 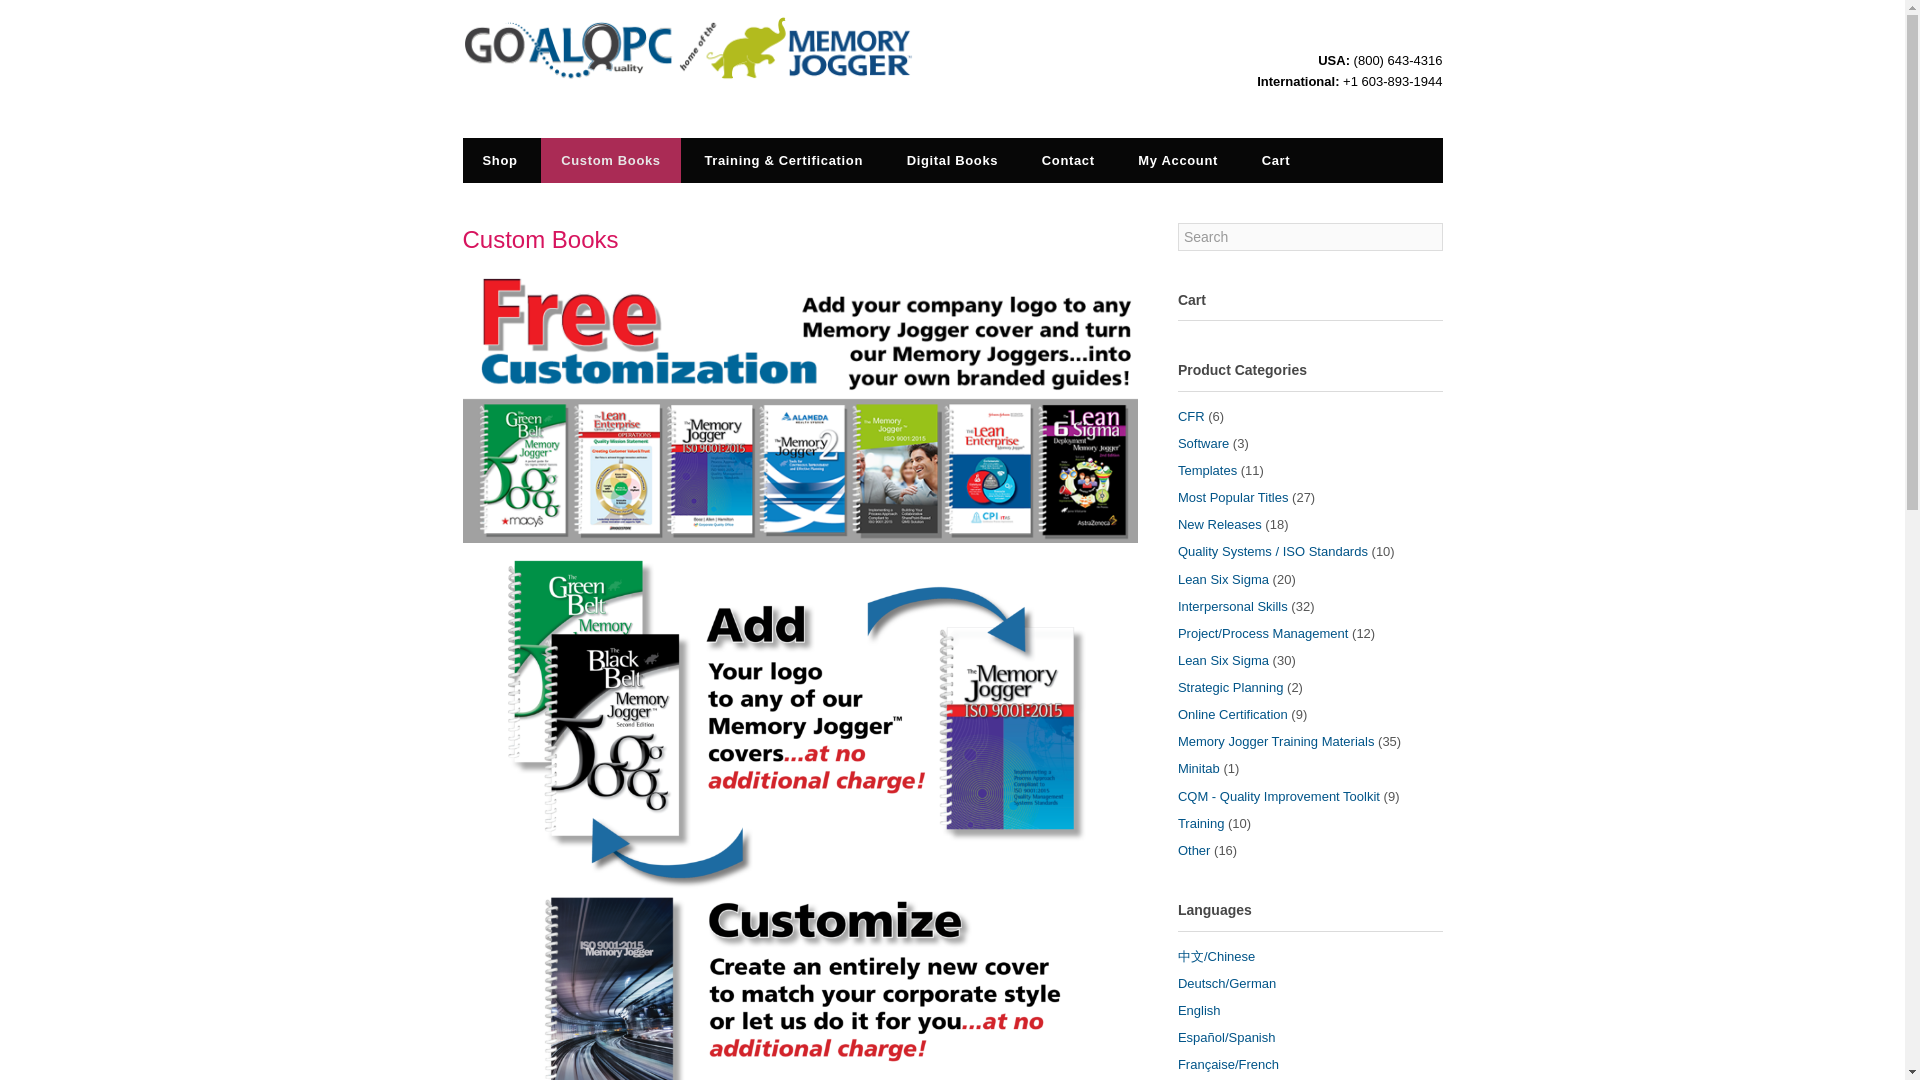 I want to click on Memory Jogger Training Materials, so click(x=1276, y=742).